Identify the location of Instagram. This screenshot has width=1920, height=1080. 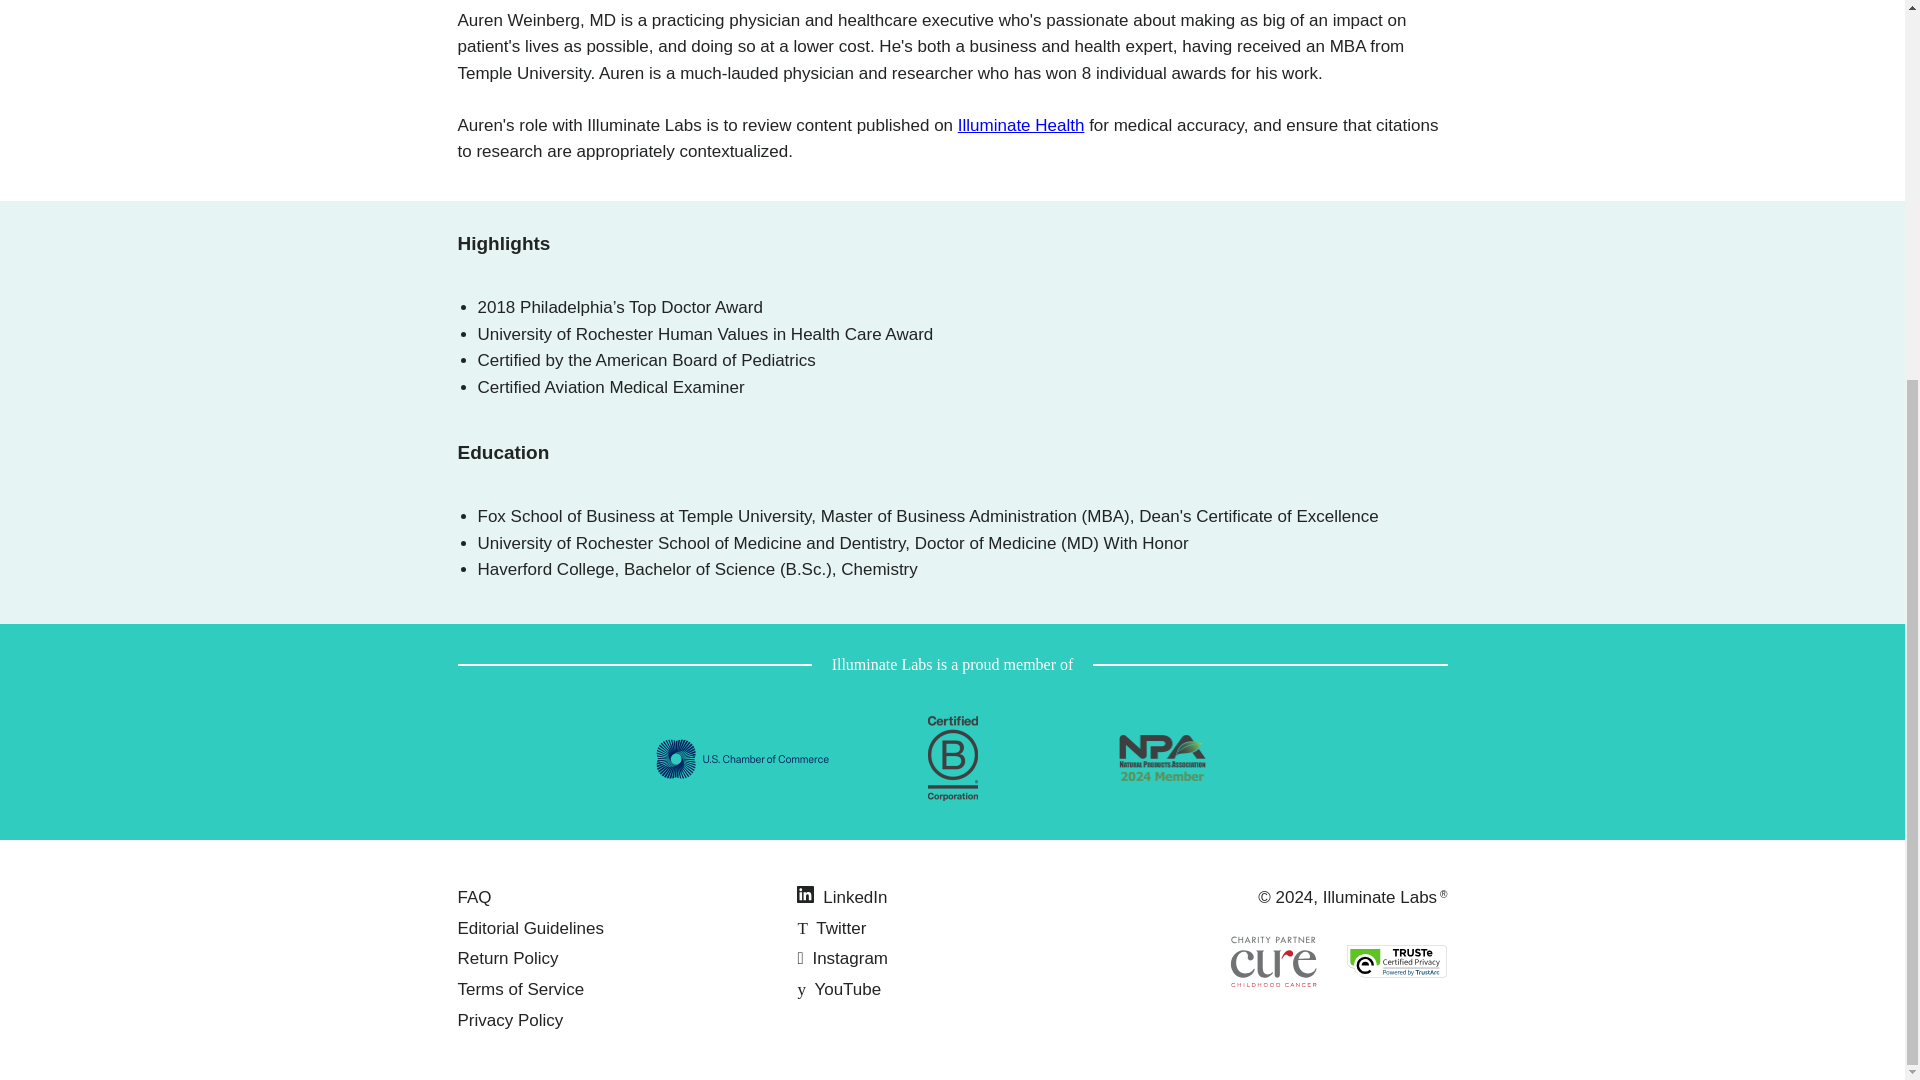
(842, 958).